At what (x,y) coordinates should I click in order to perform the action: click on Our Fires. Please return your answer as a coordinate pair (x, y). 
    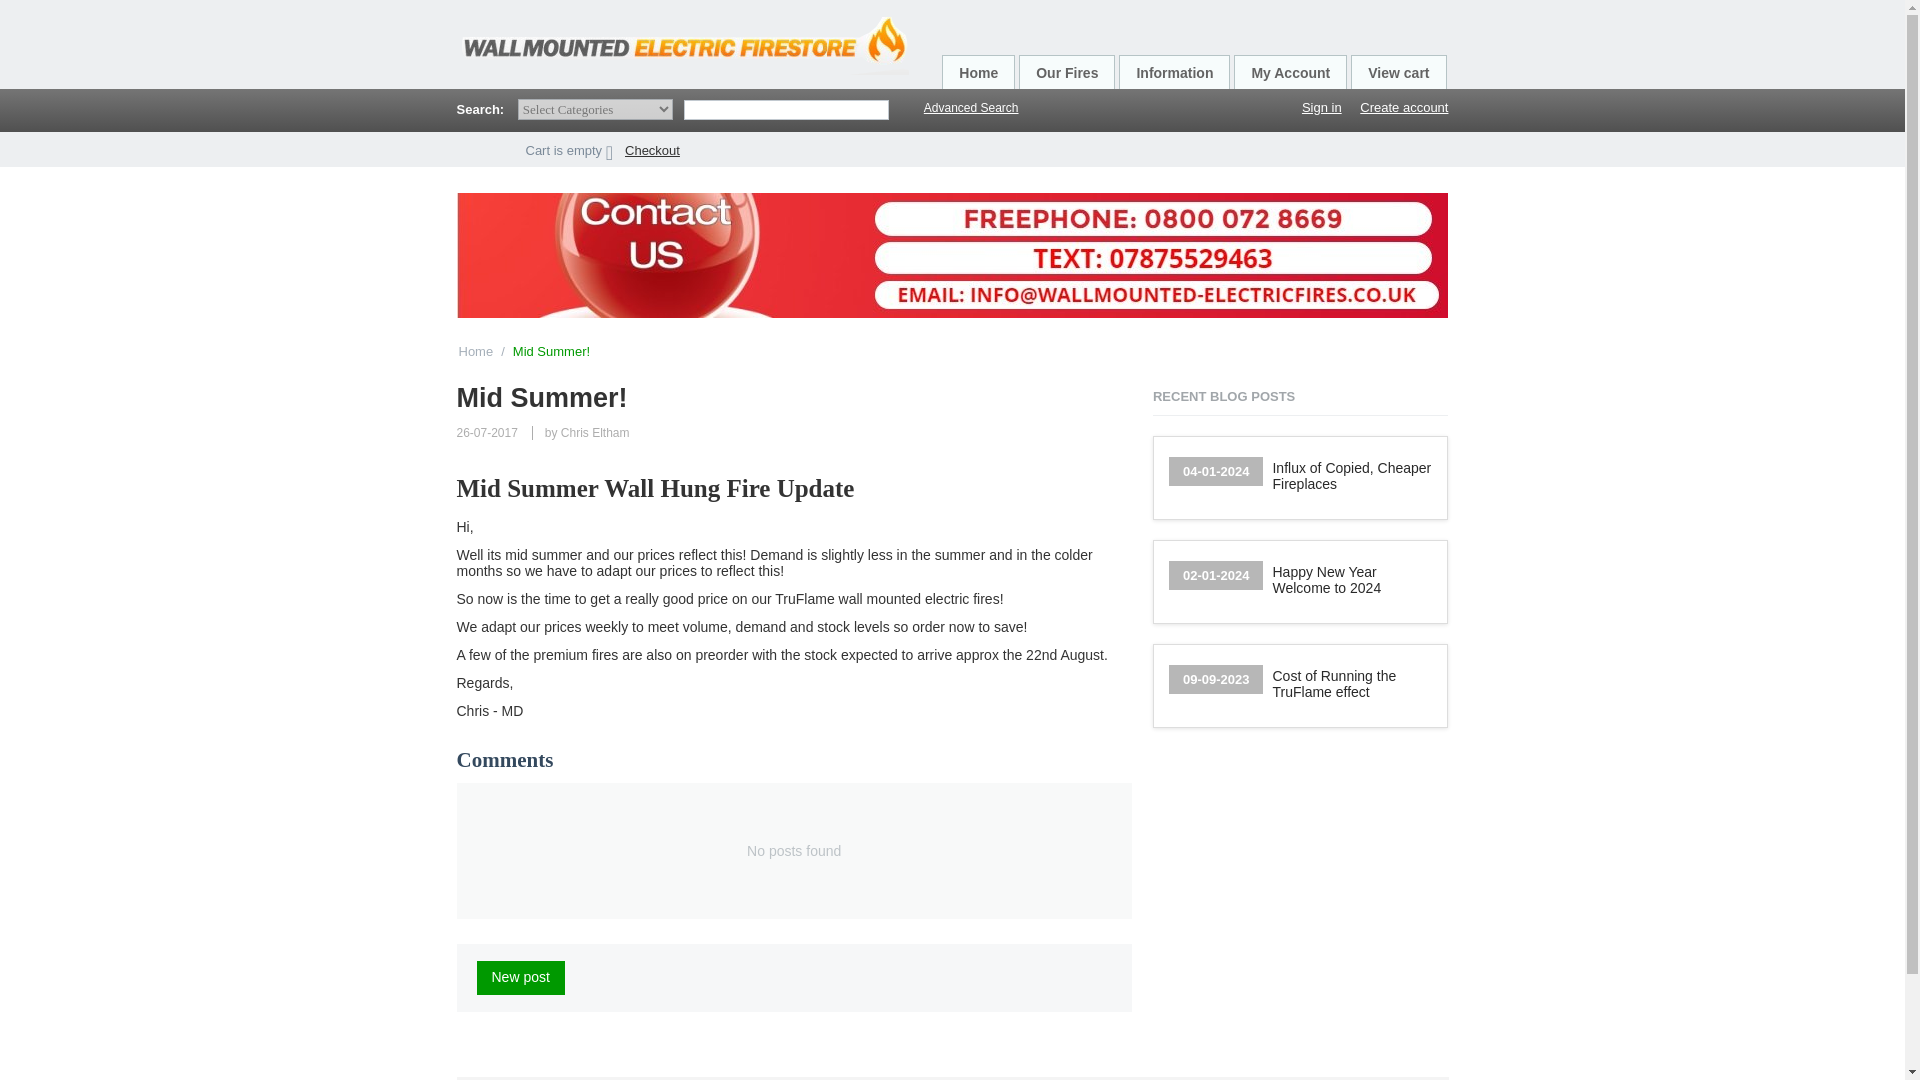
    Looking at the image, I should click on (1067, 72).